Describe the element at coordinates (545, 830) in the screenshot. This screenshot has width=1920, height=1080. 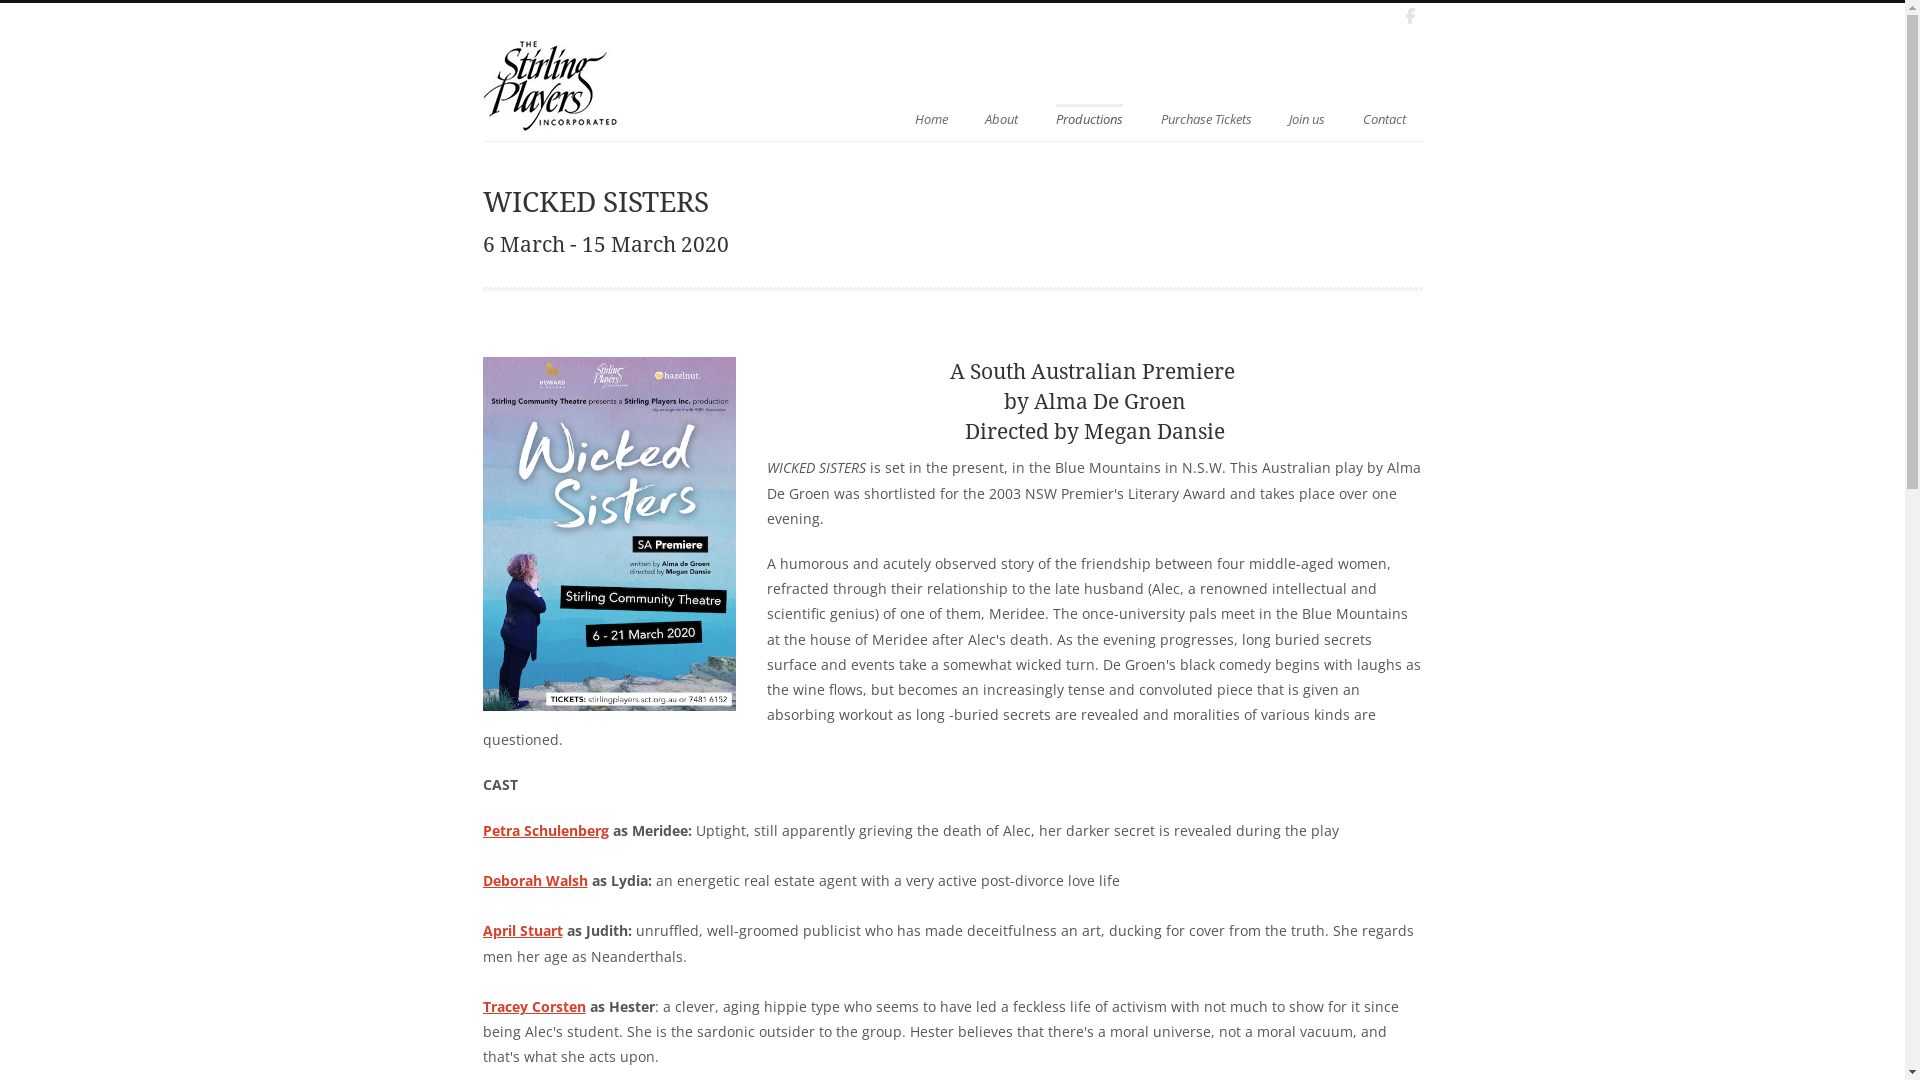
I see `Petra Schulenberg` at that location.